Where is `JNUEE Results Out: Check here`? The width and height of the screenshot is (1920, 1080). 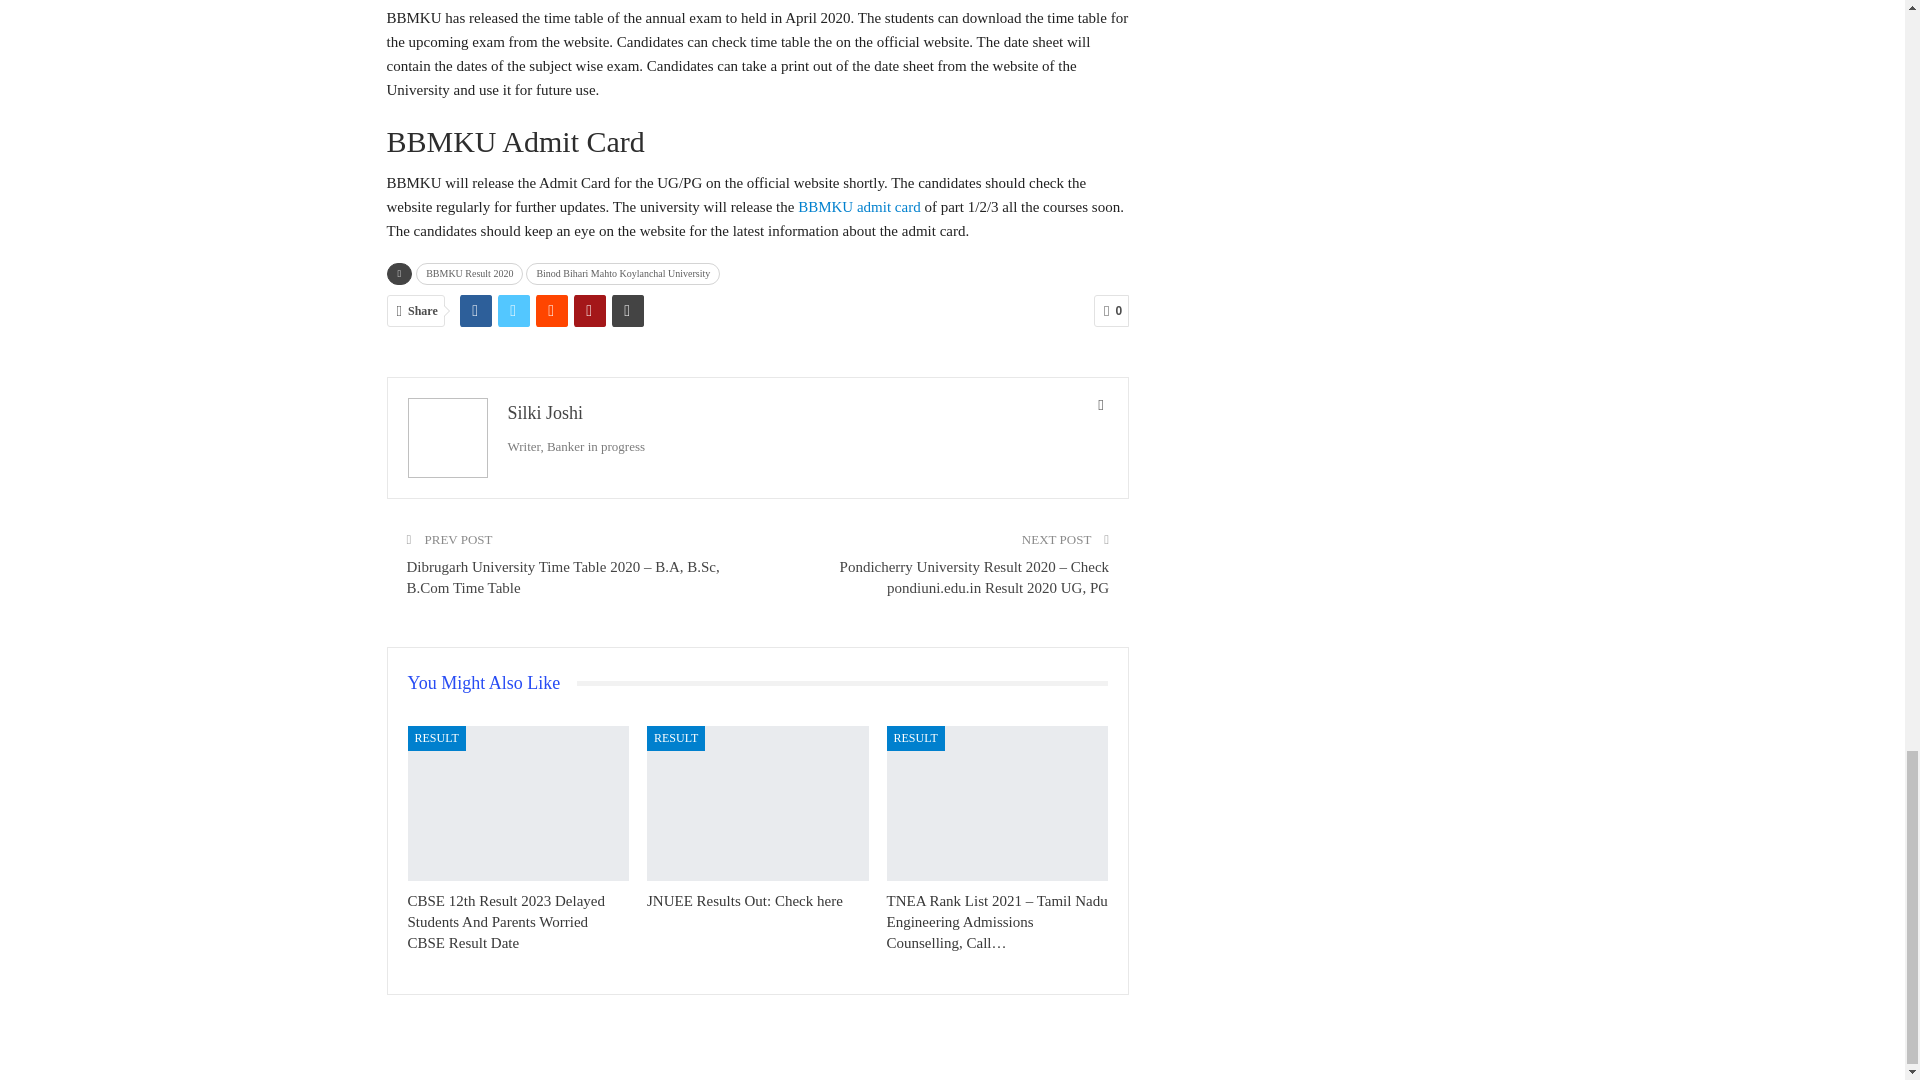
JNUEE Results Out: Check here is located at coordinates (744, 901).